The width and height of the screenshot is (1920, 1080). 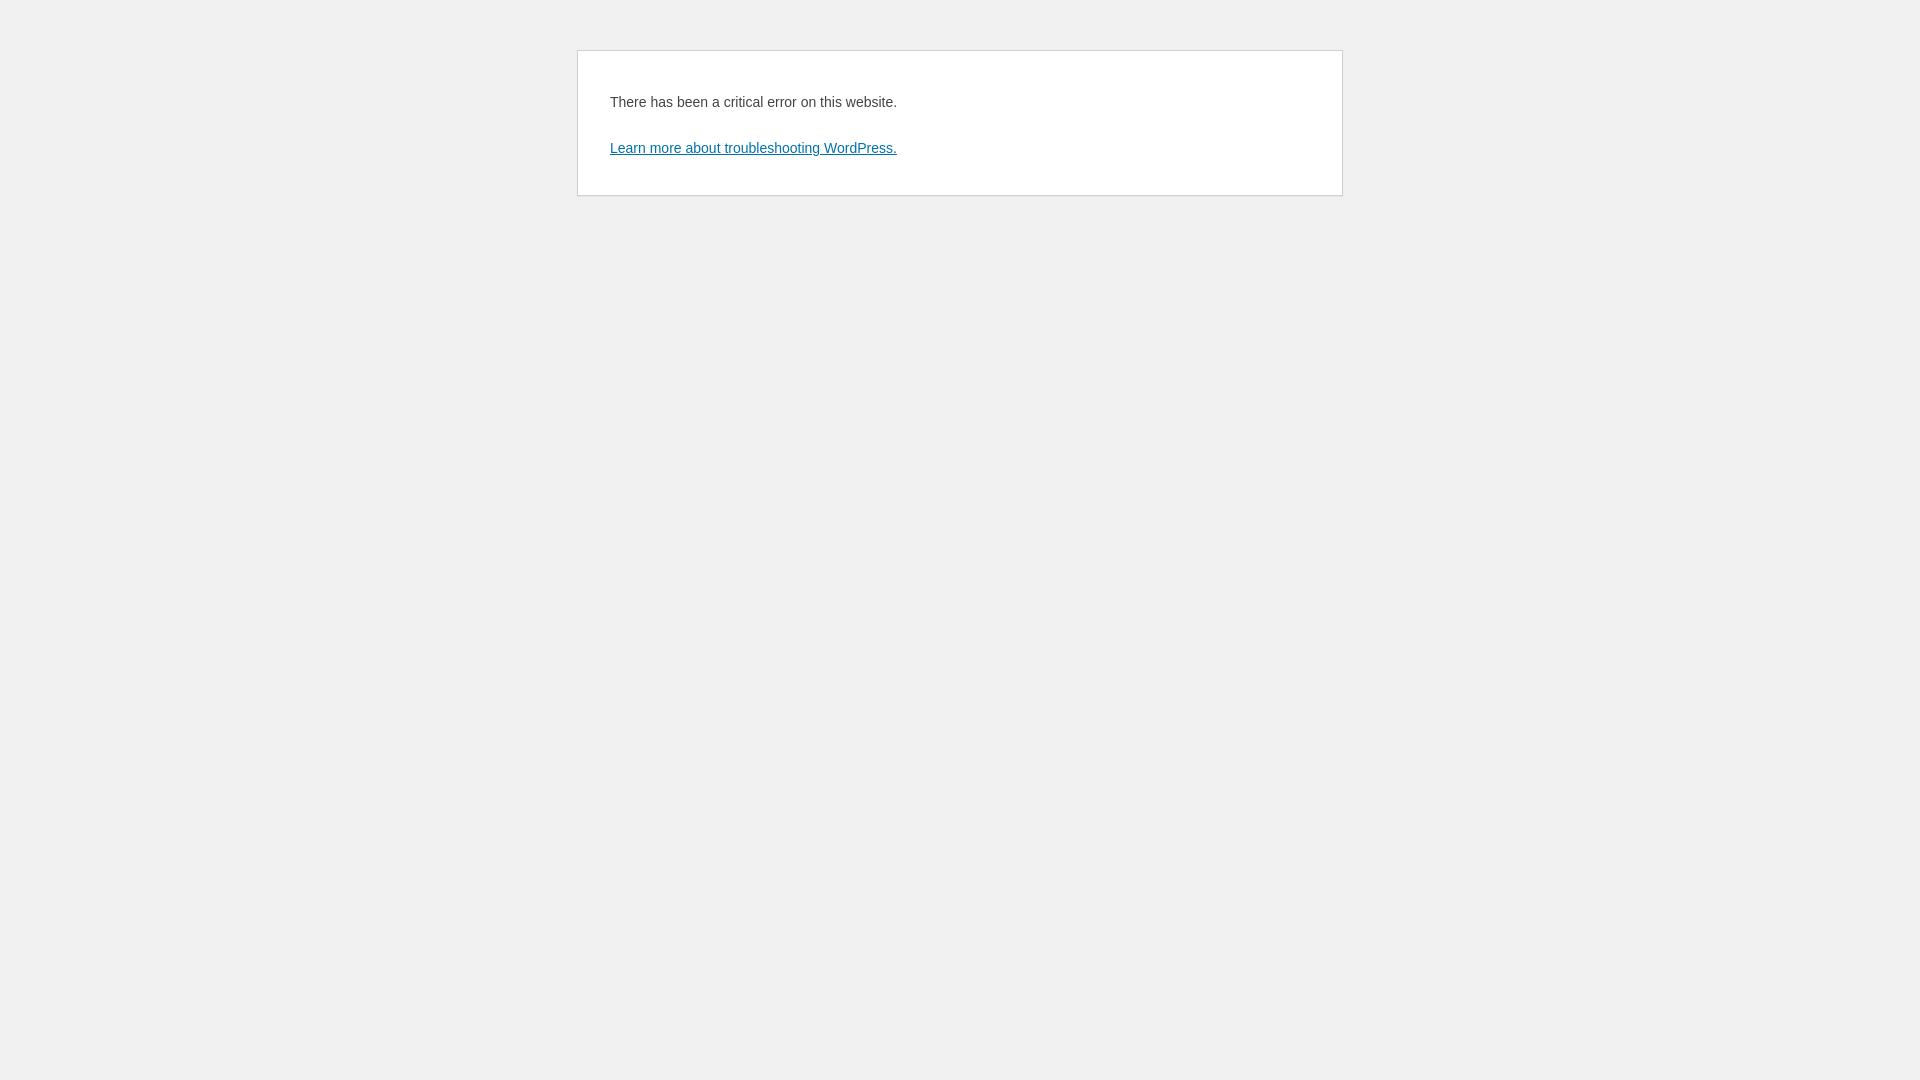 What do you see at coordinates (754, 148) in the screenshot?
I see `Learn more about troubleshooting WordPress.` at bounding box center [754, 148].